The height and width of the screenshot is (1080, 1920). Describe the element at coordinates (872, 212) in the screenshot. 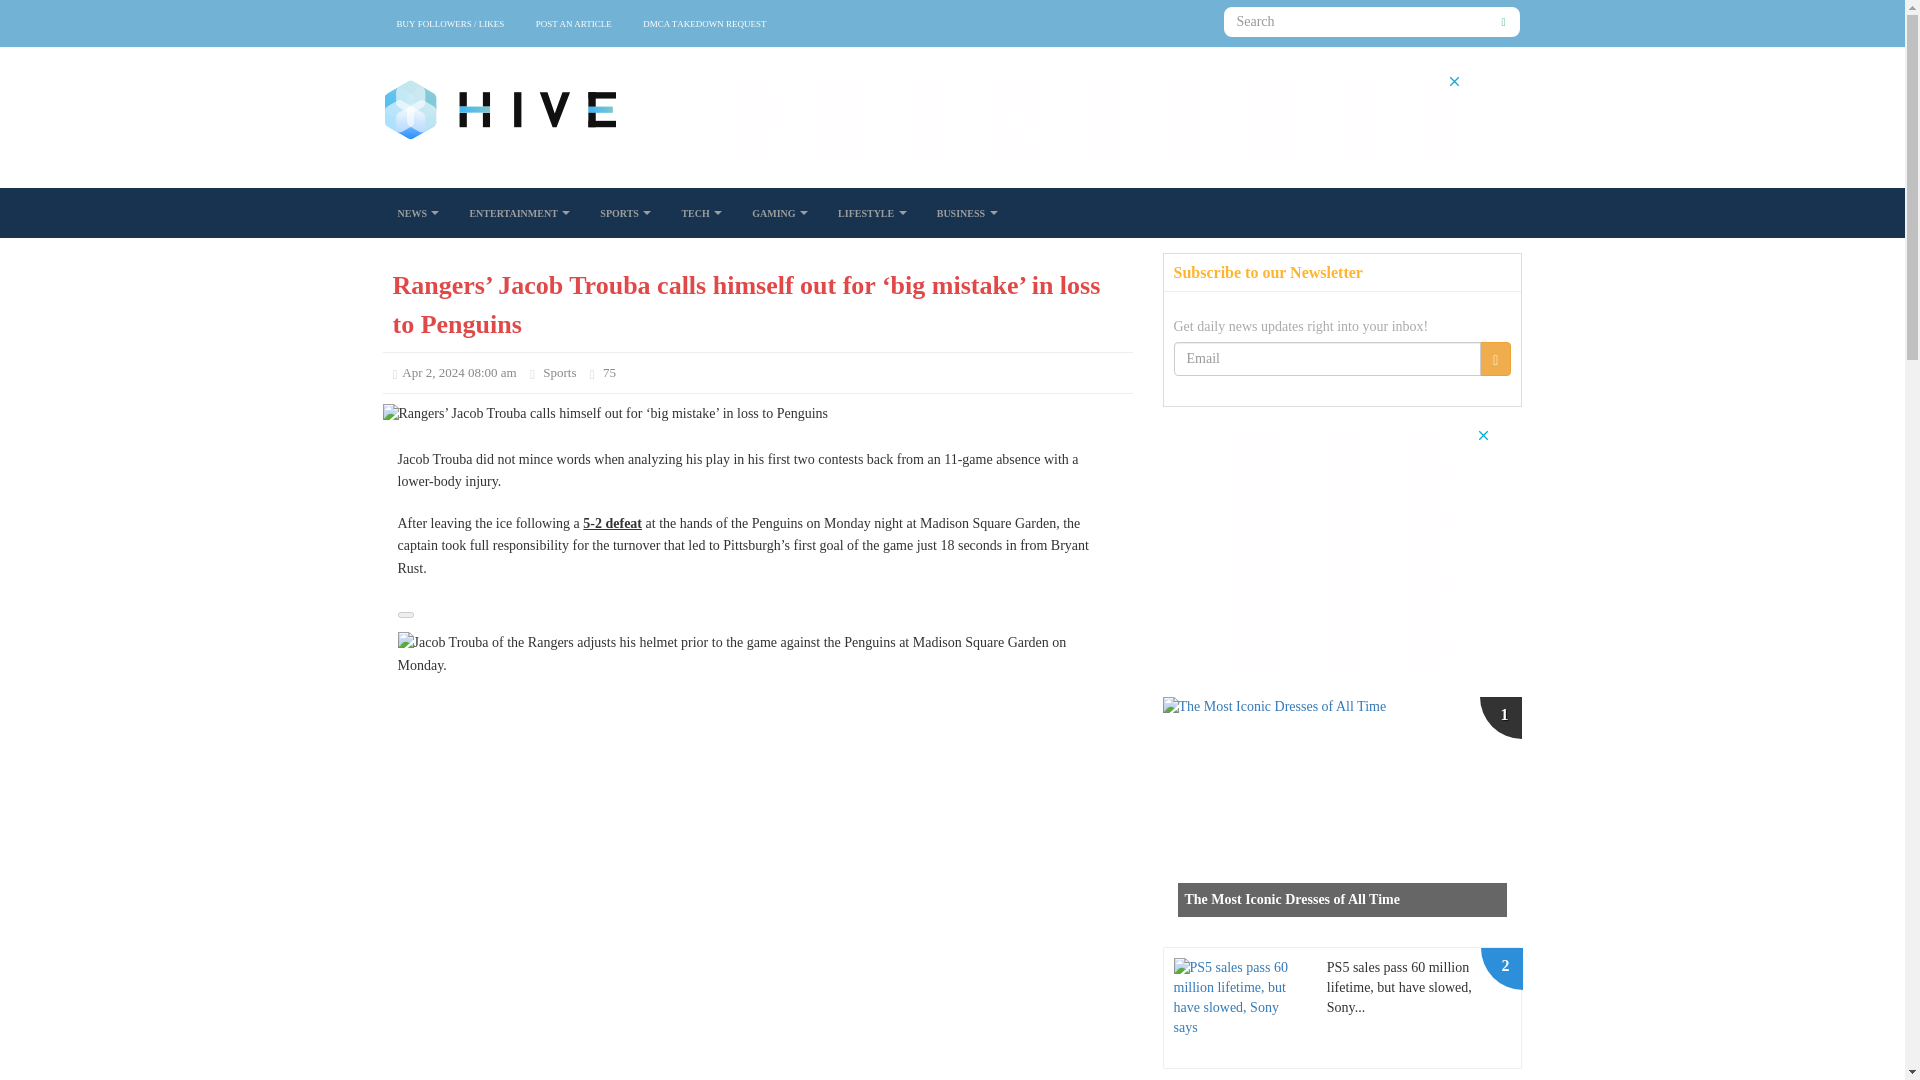

I see `LifeStyle` at that location.